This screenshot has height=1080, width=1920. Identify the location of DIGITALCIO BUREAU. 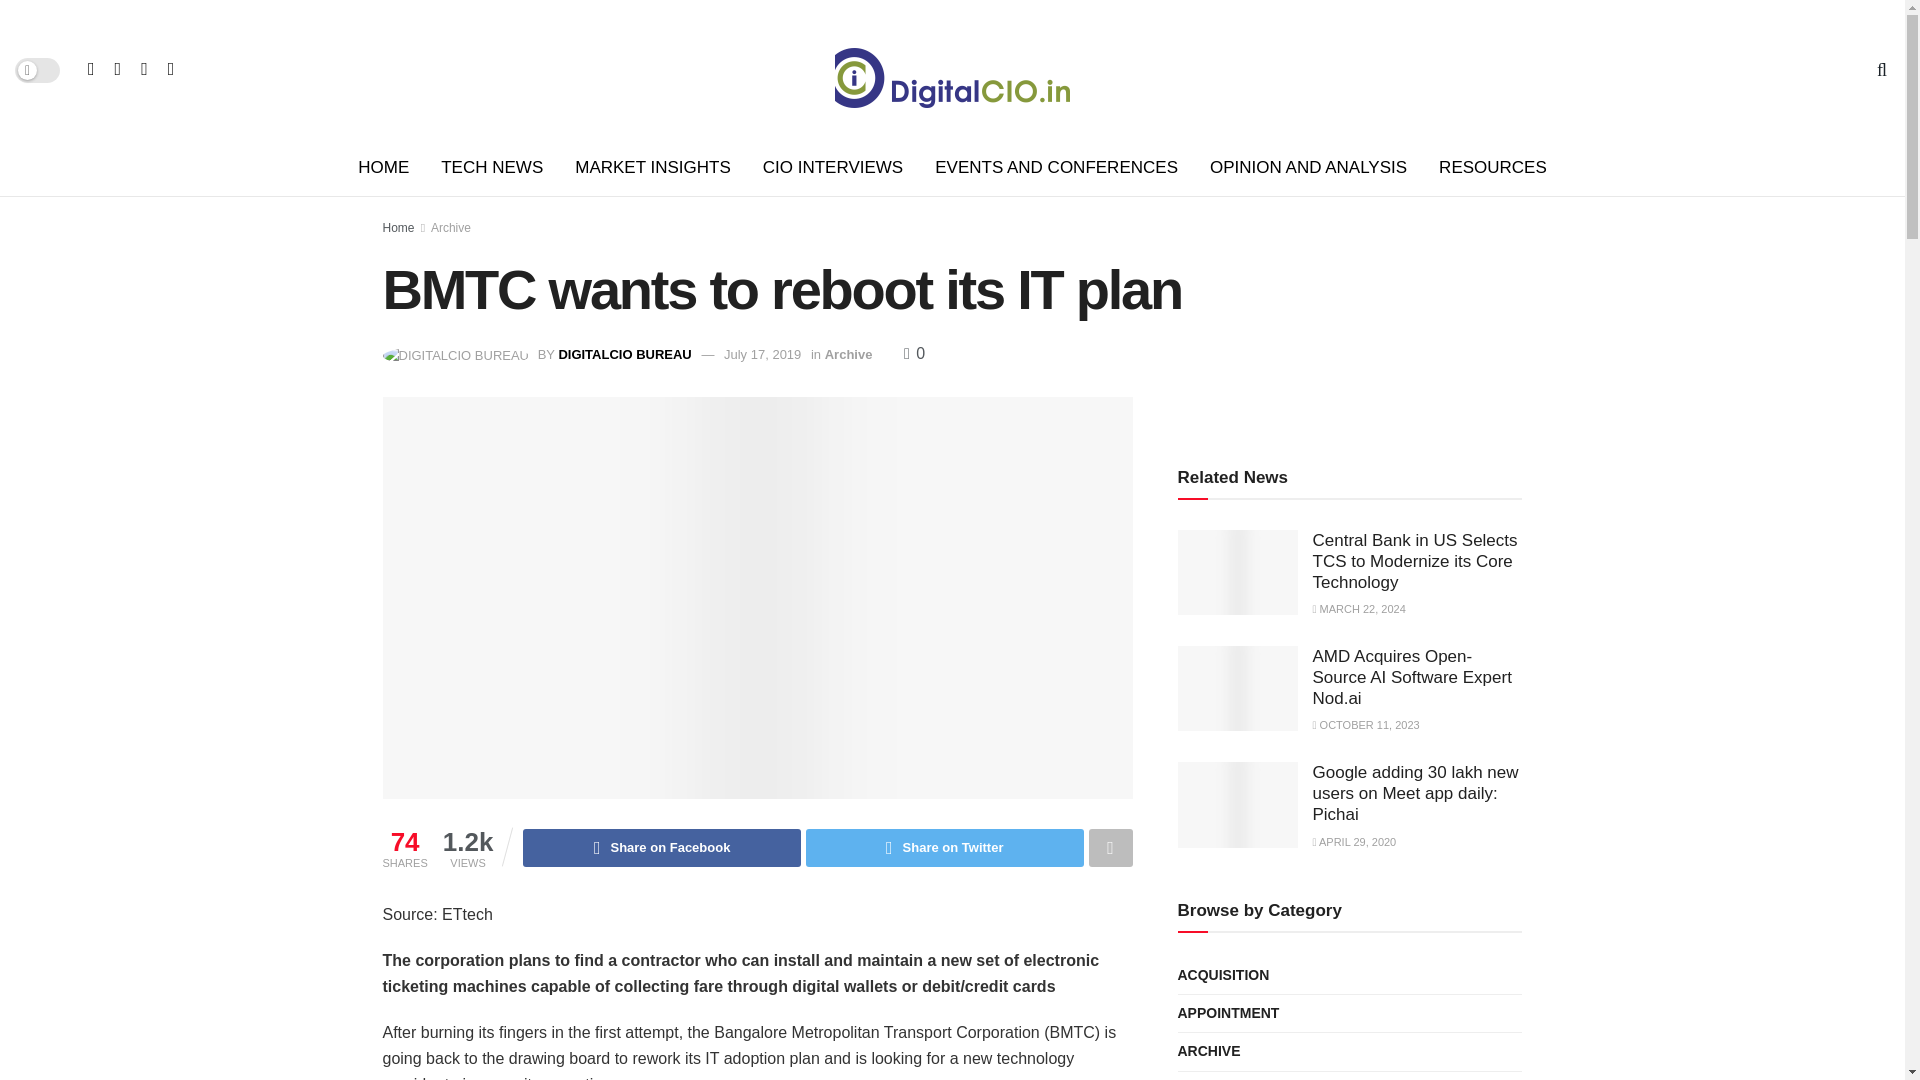
(624, 354).